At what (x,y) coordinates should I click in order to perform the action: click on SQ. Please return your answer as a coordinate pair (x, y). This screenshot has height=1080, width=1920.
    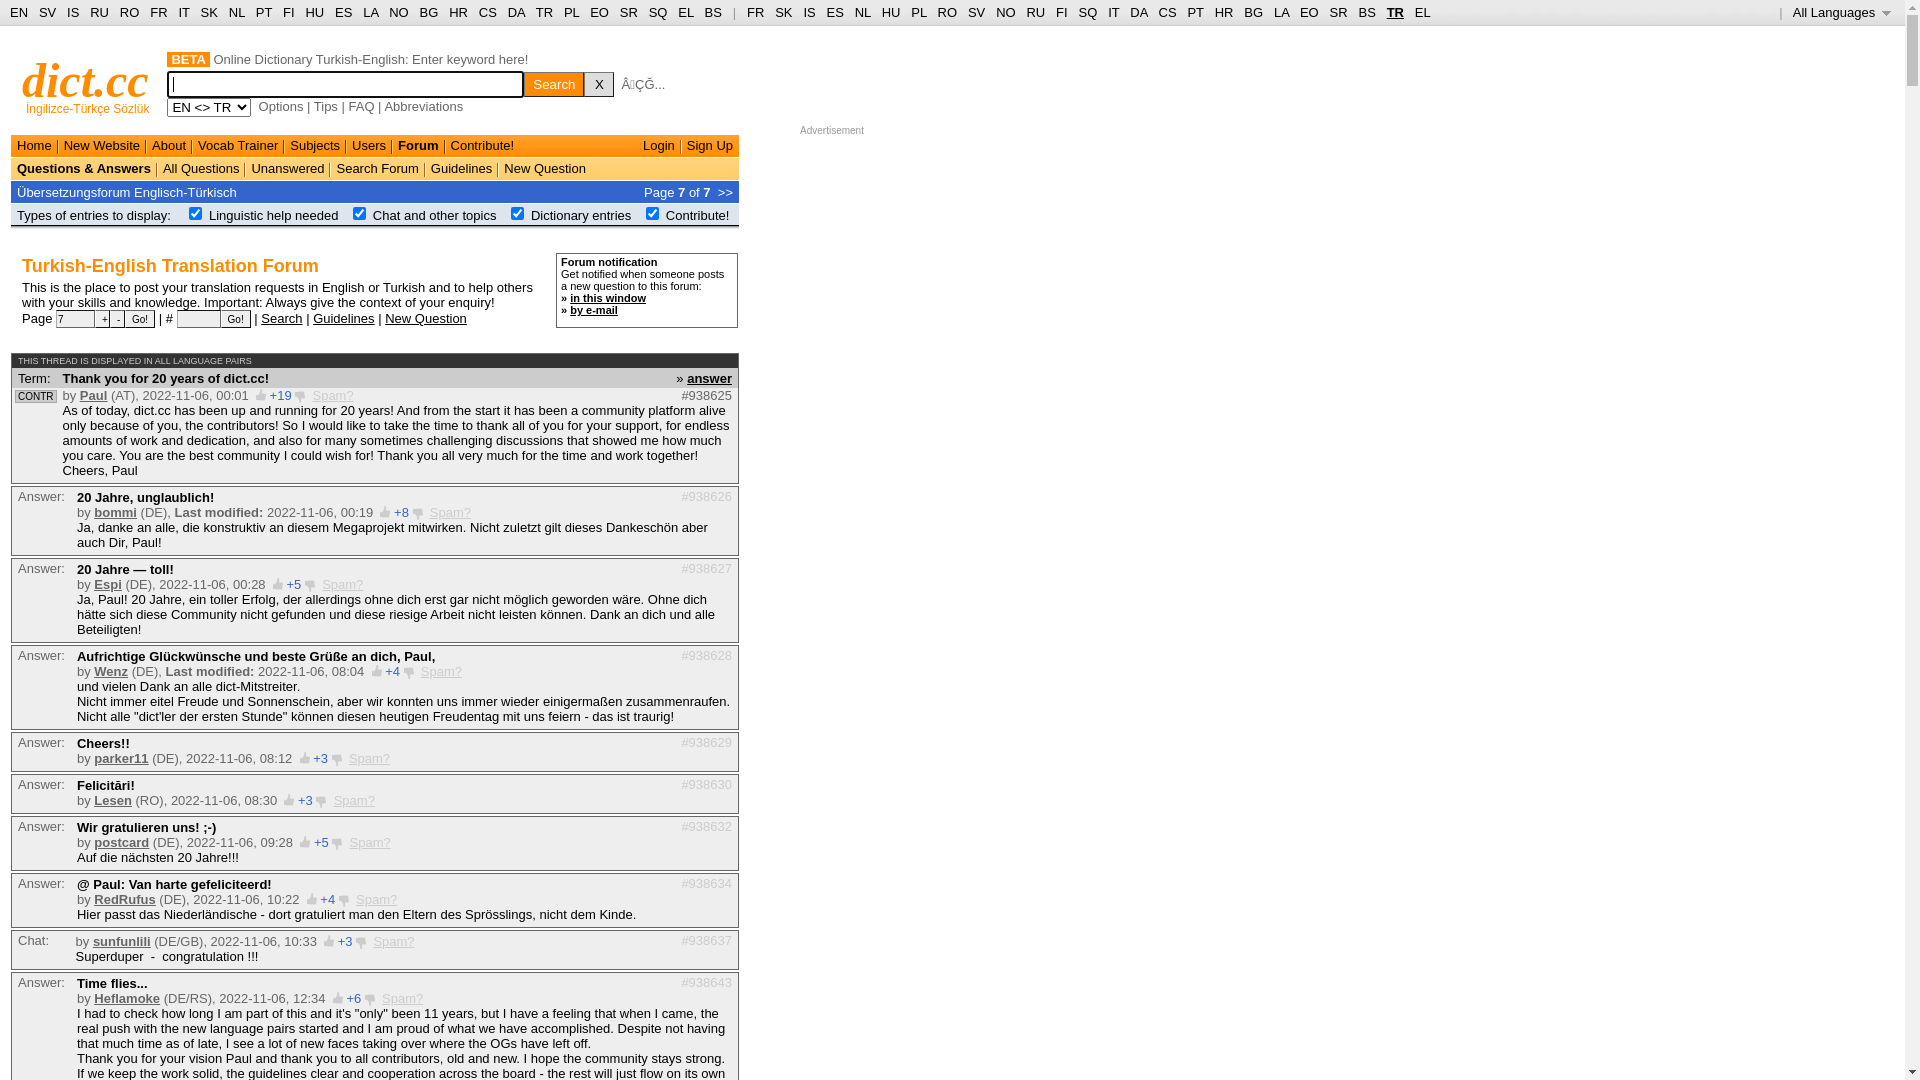
    Looking at the image, I should click on (658, 12).